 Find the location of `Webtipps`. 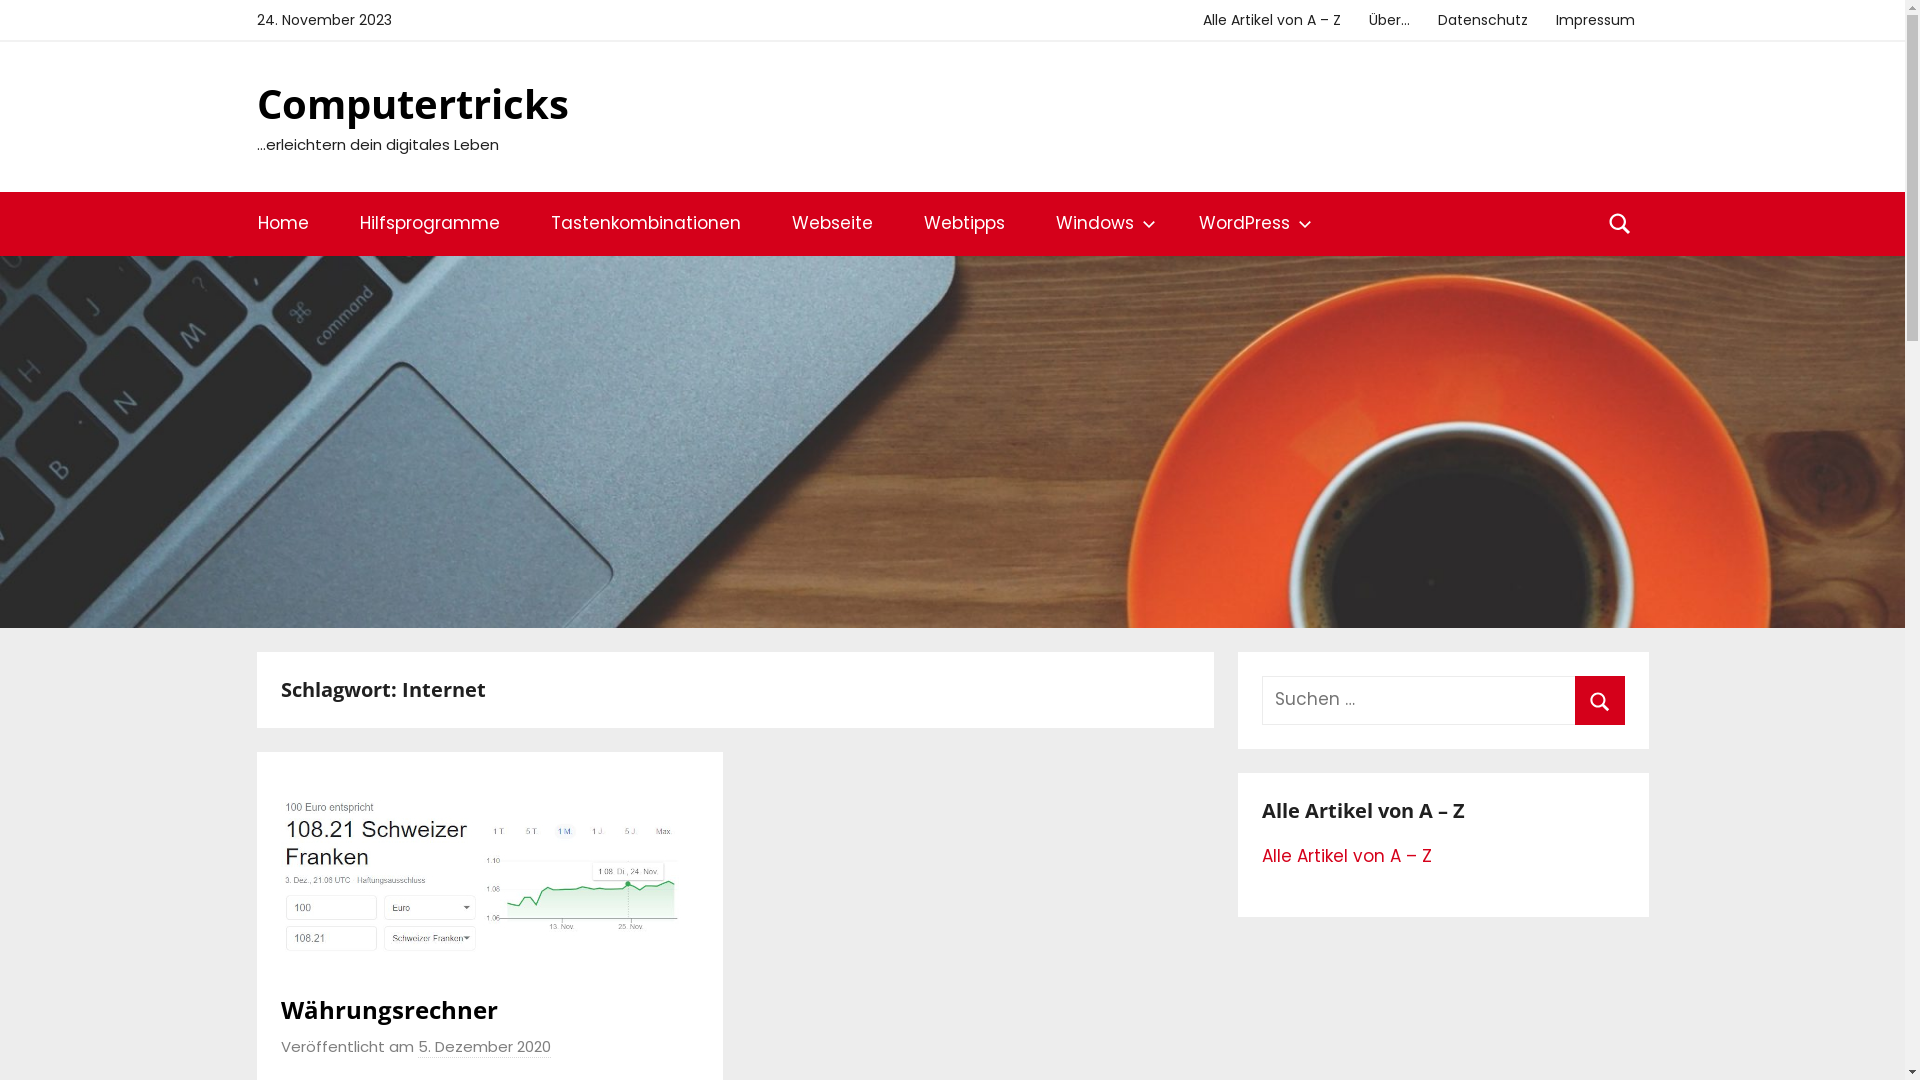

Webtipps is located at coordinates (964, 224).